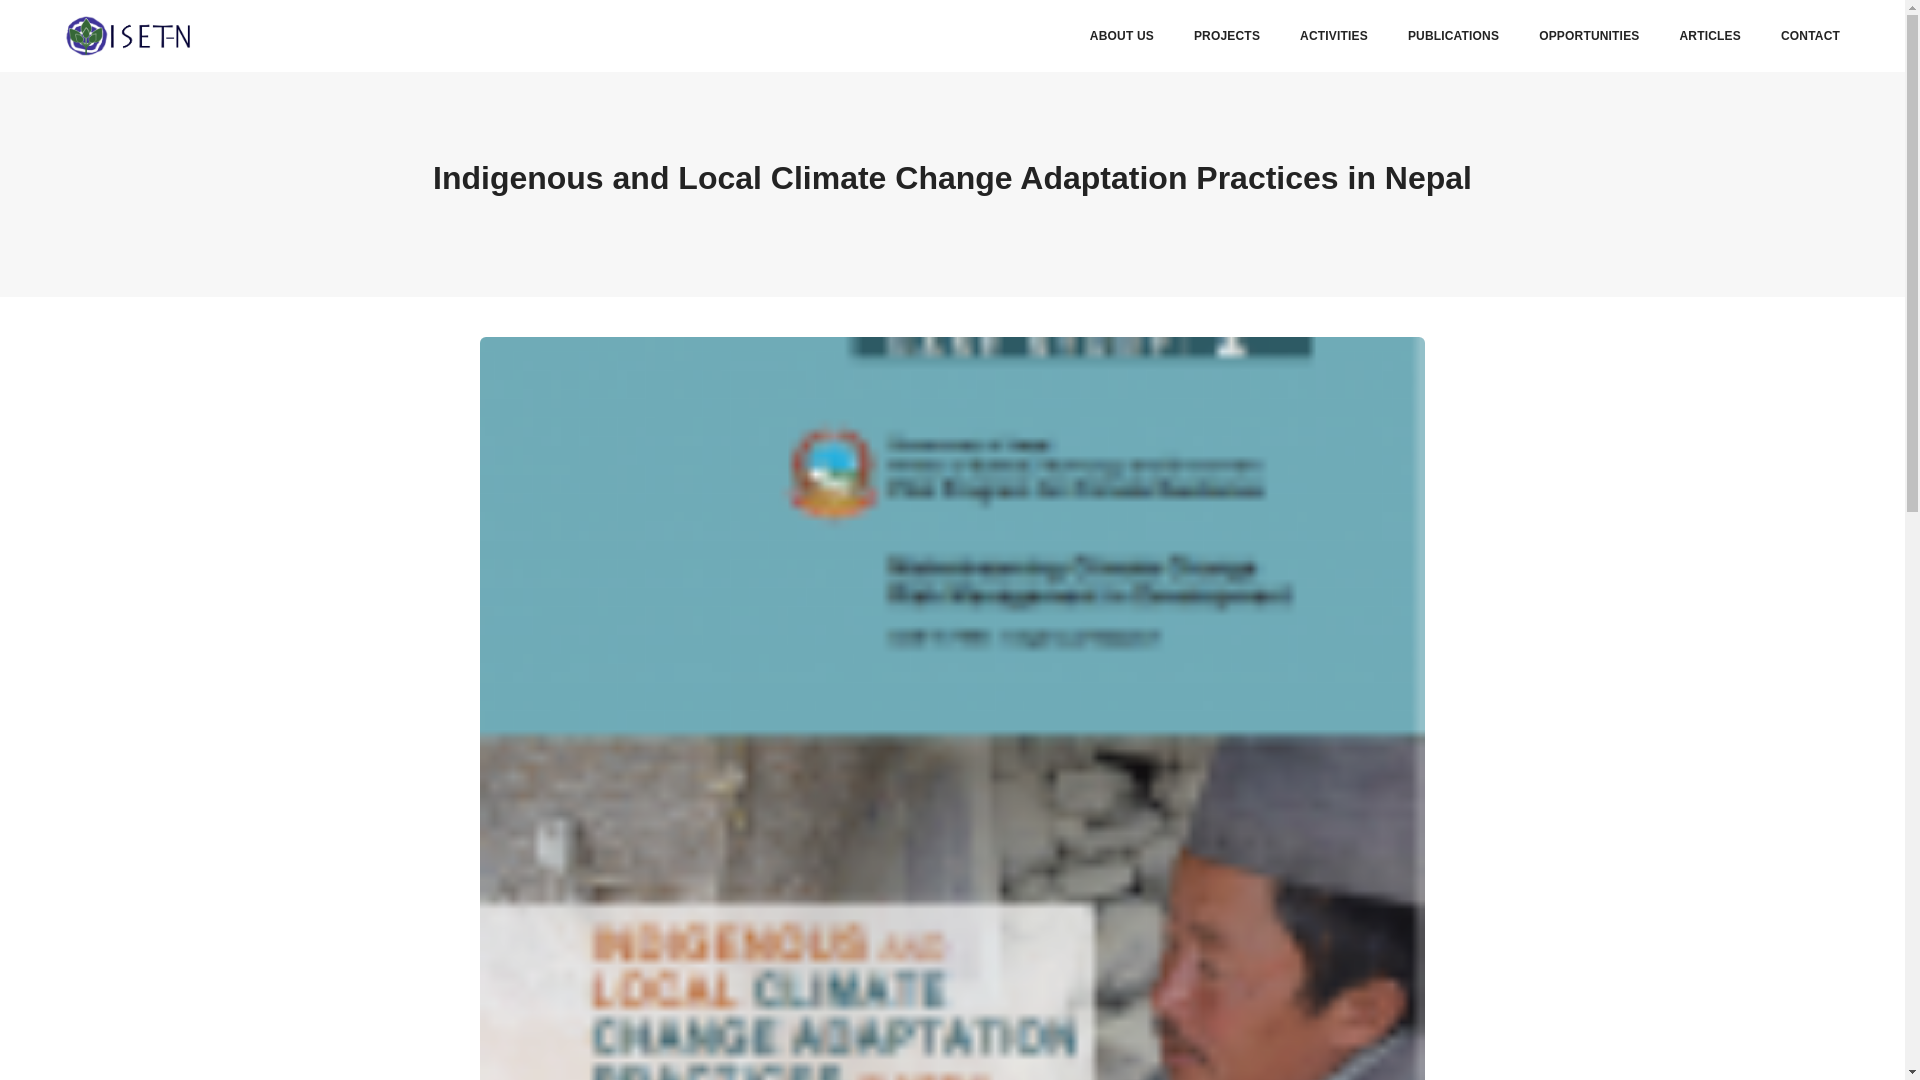  I want to click on iset nepal, so click(128, 36).